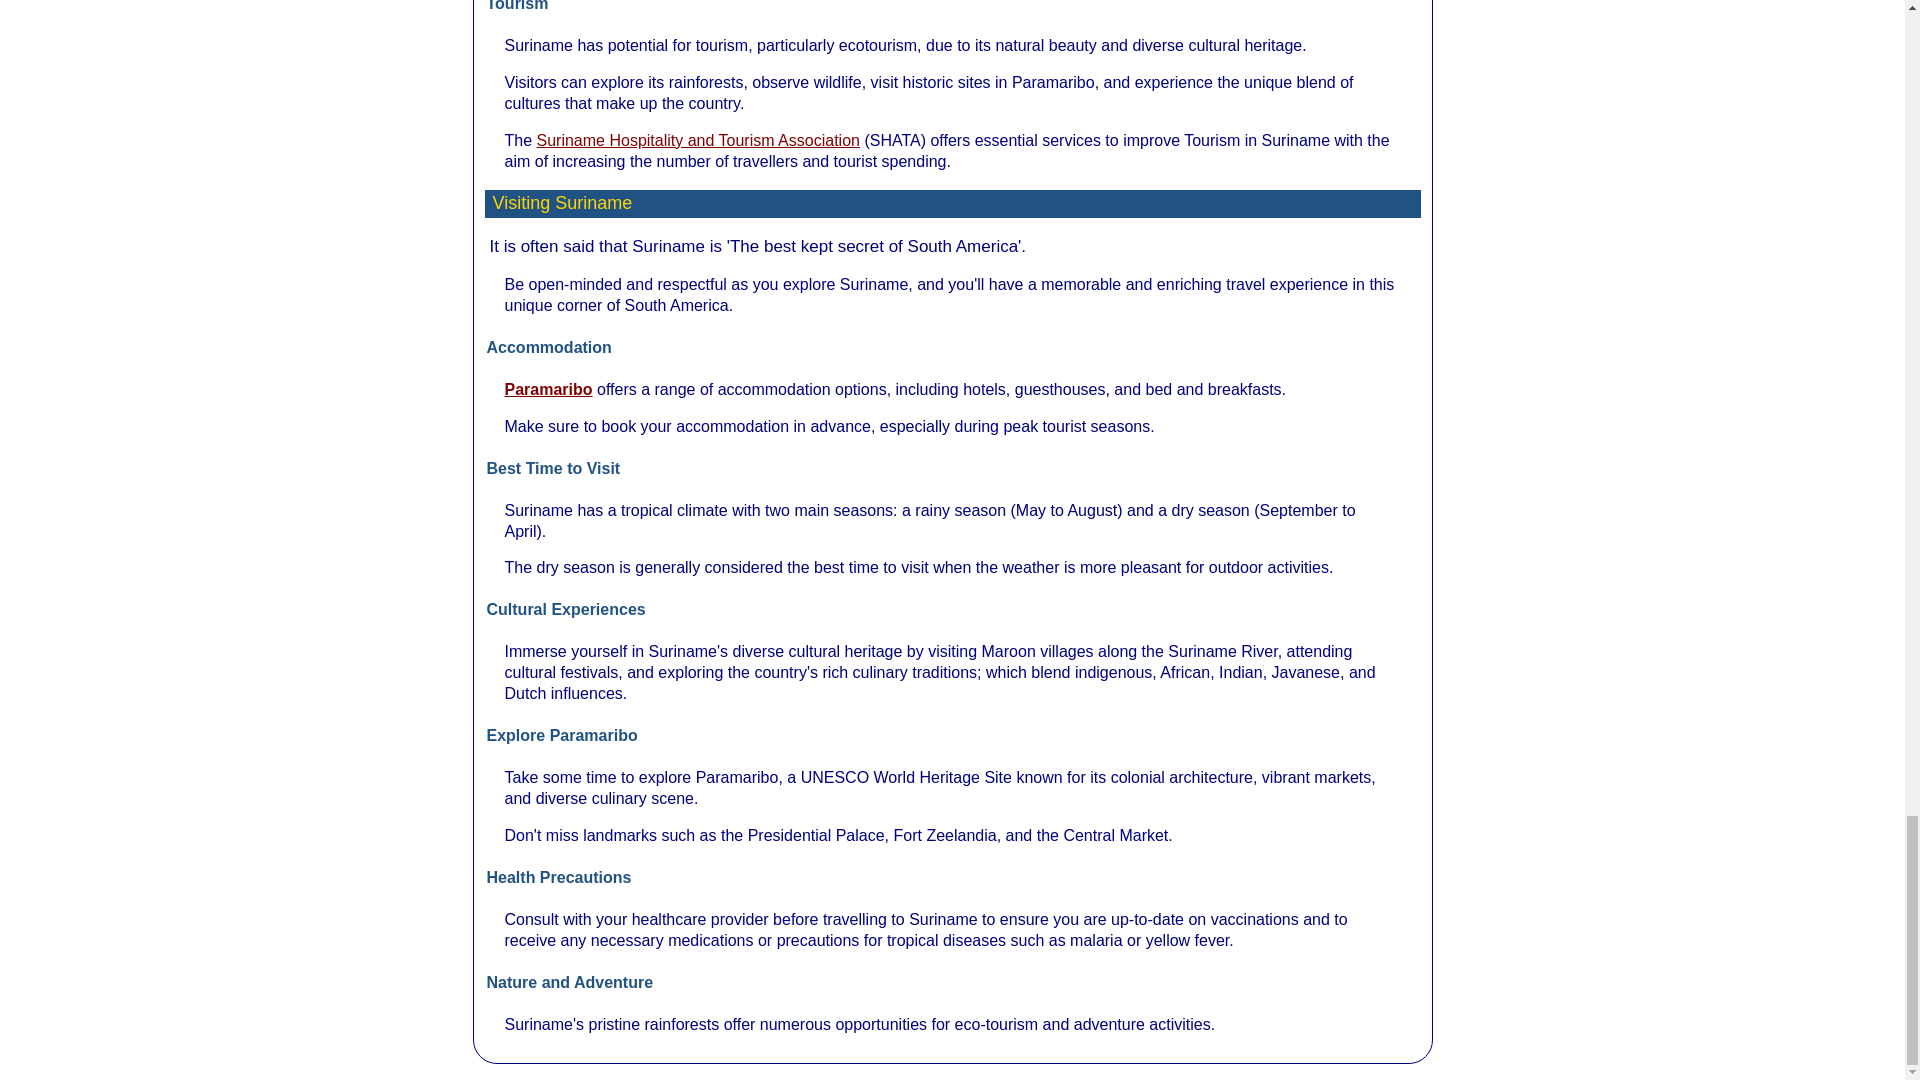 This screenshot has height=1080, width=1920. I want to click on Paramaribo, so click(547, 390).